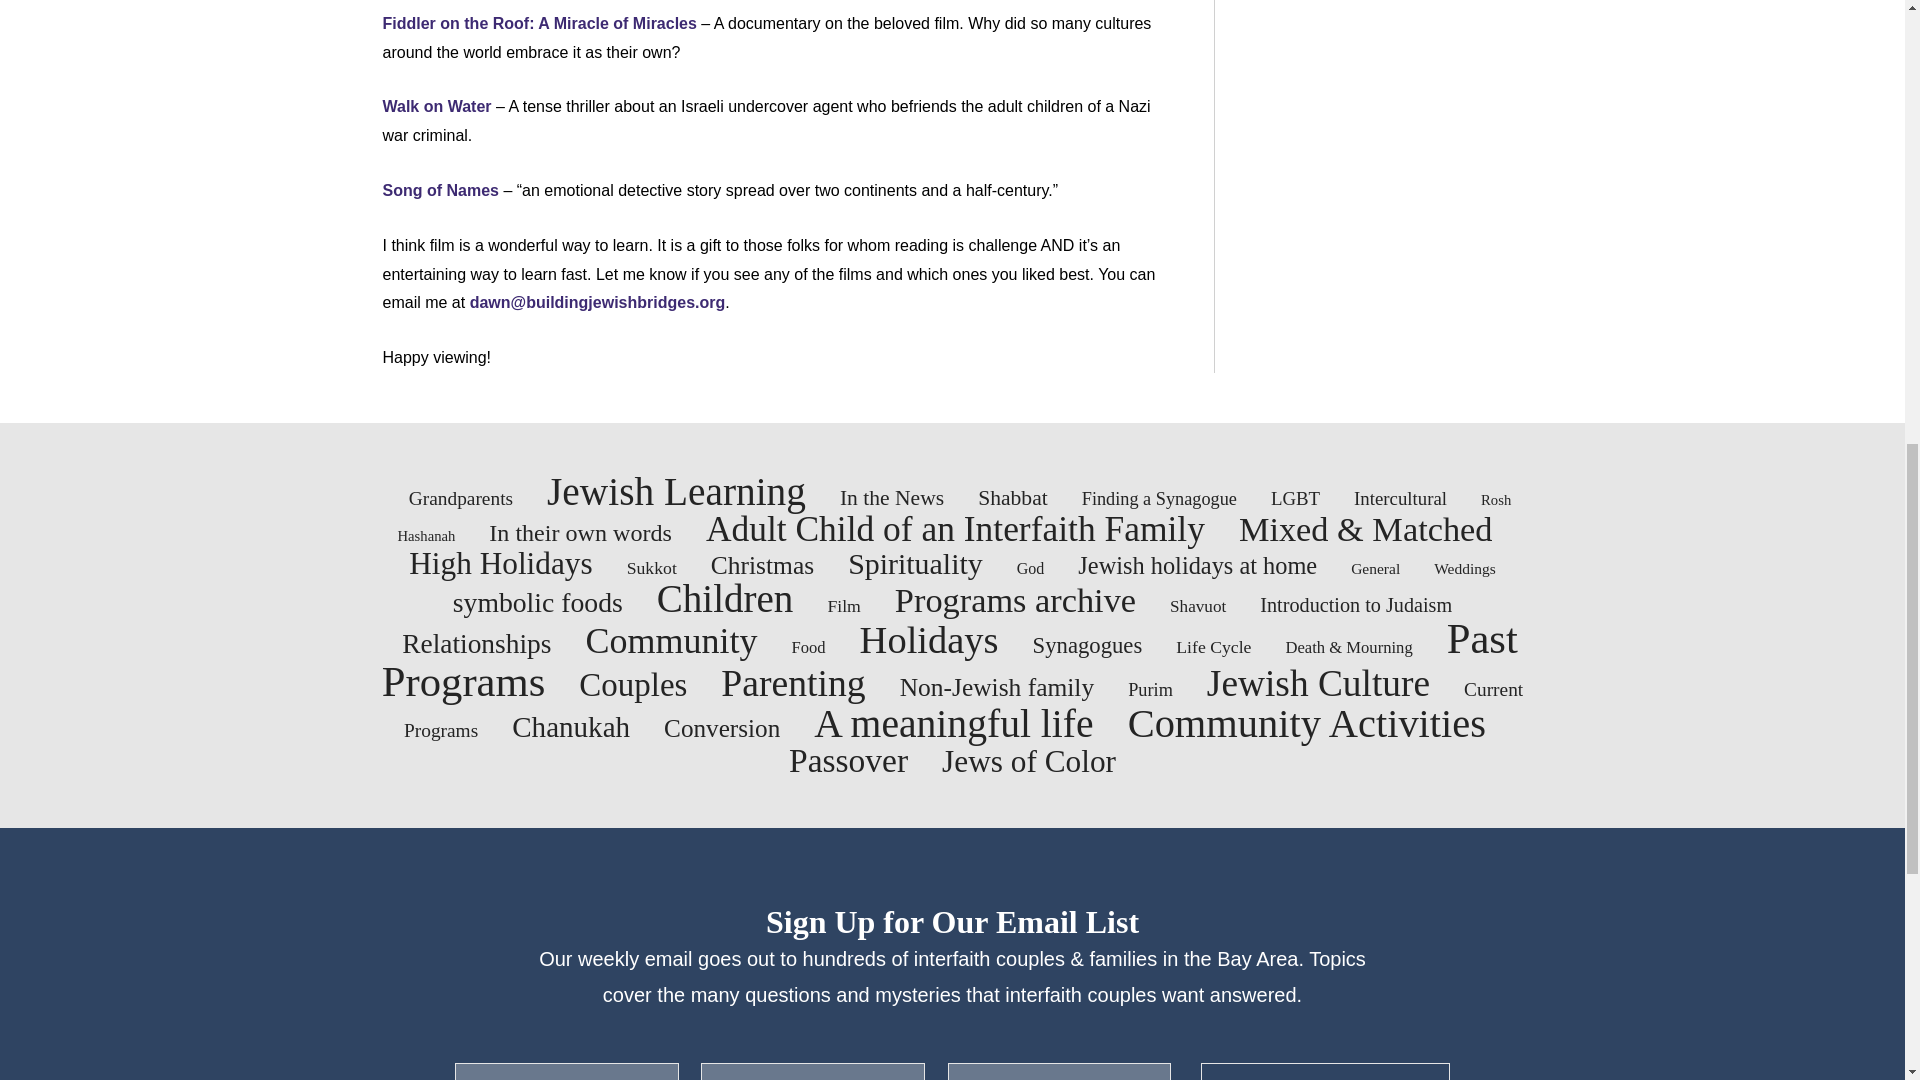 The width and height of the screenshot is (1920, 1080). I want to click on Finding a Synagogue, so click(1159, 498).